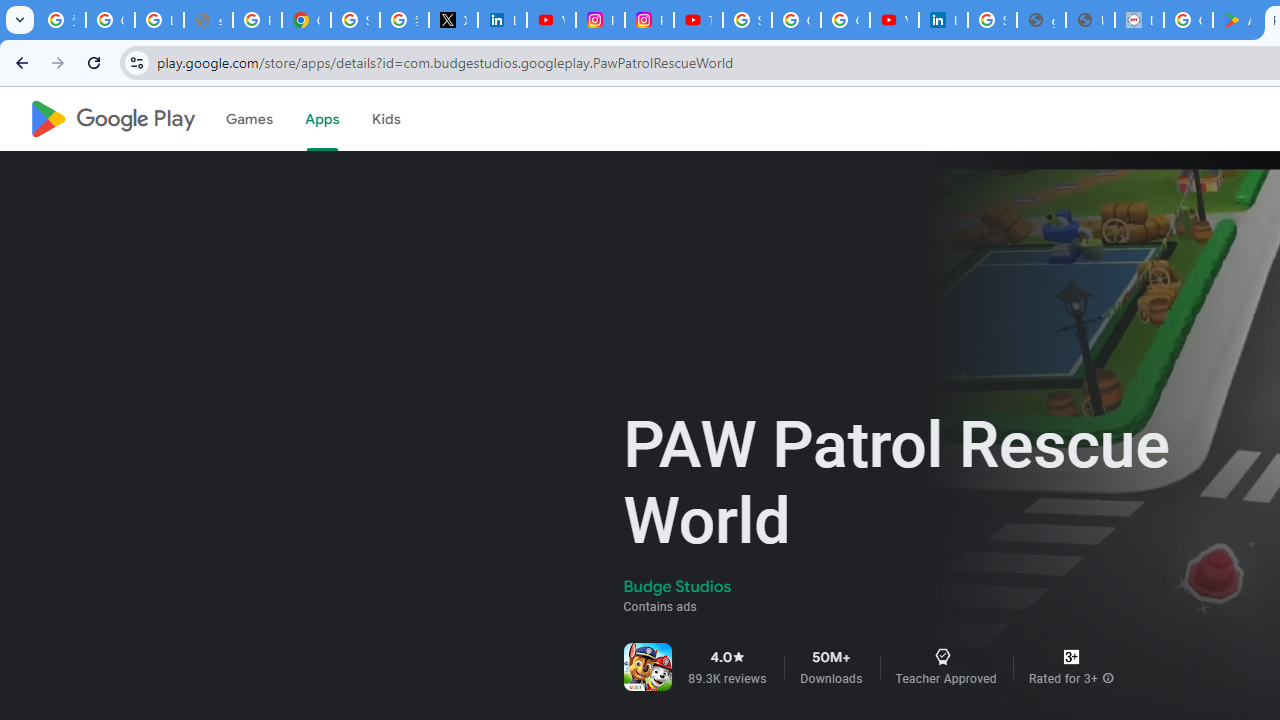  I want to click on X, so click(452, 20).